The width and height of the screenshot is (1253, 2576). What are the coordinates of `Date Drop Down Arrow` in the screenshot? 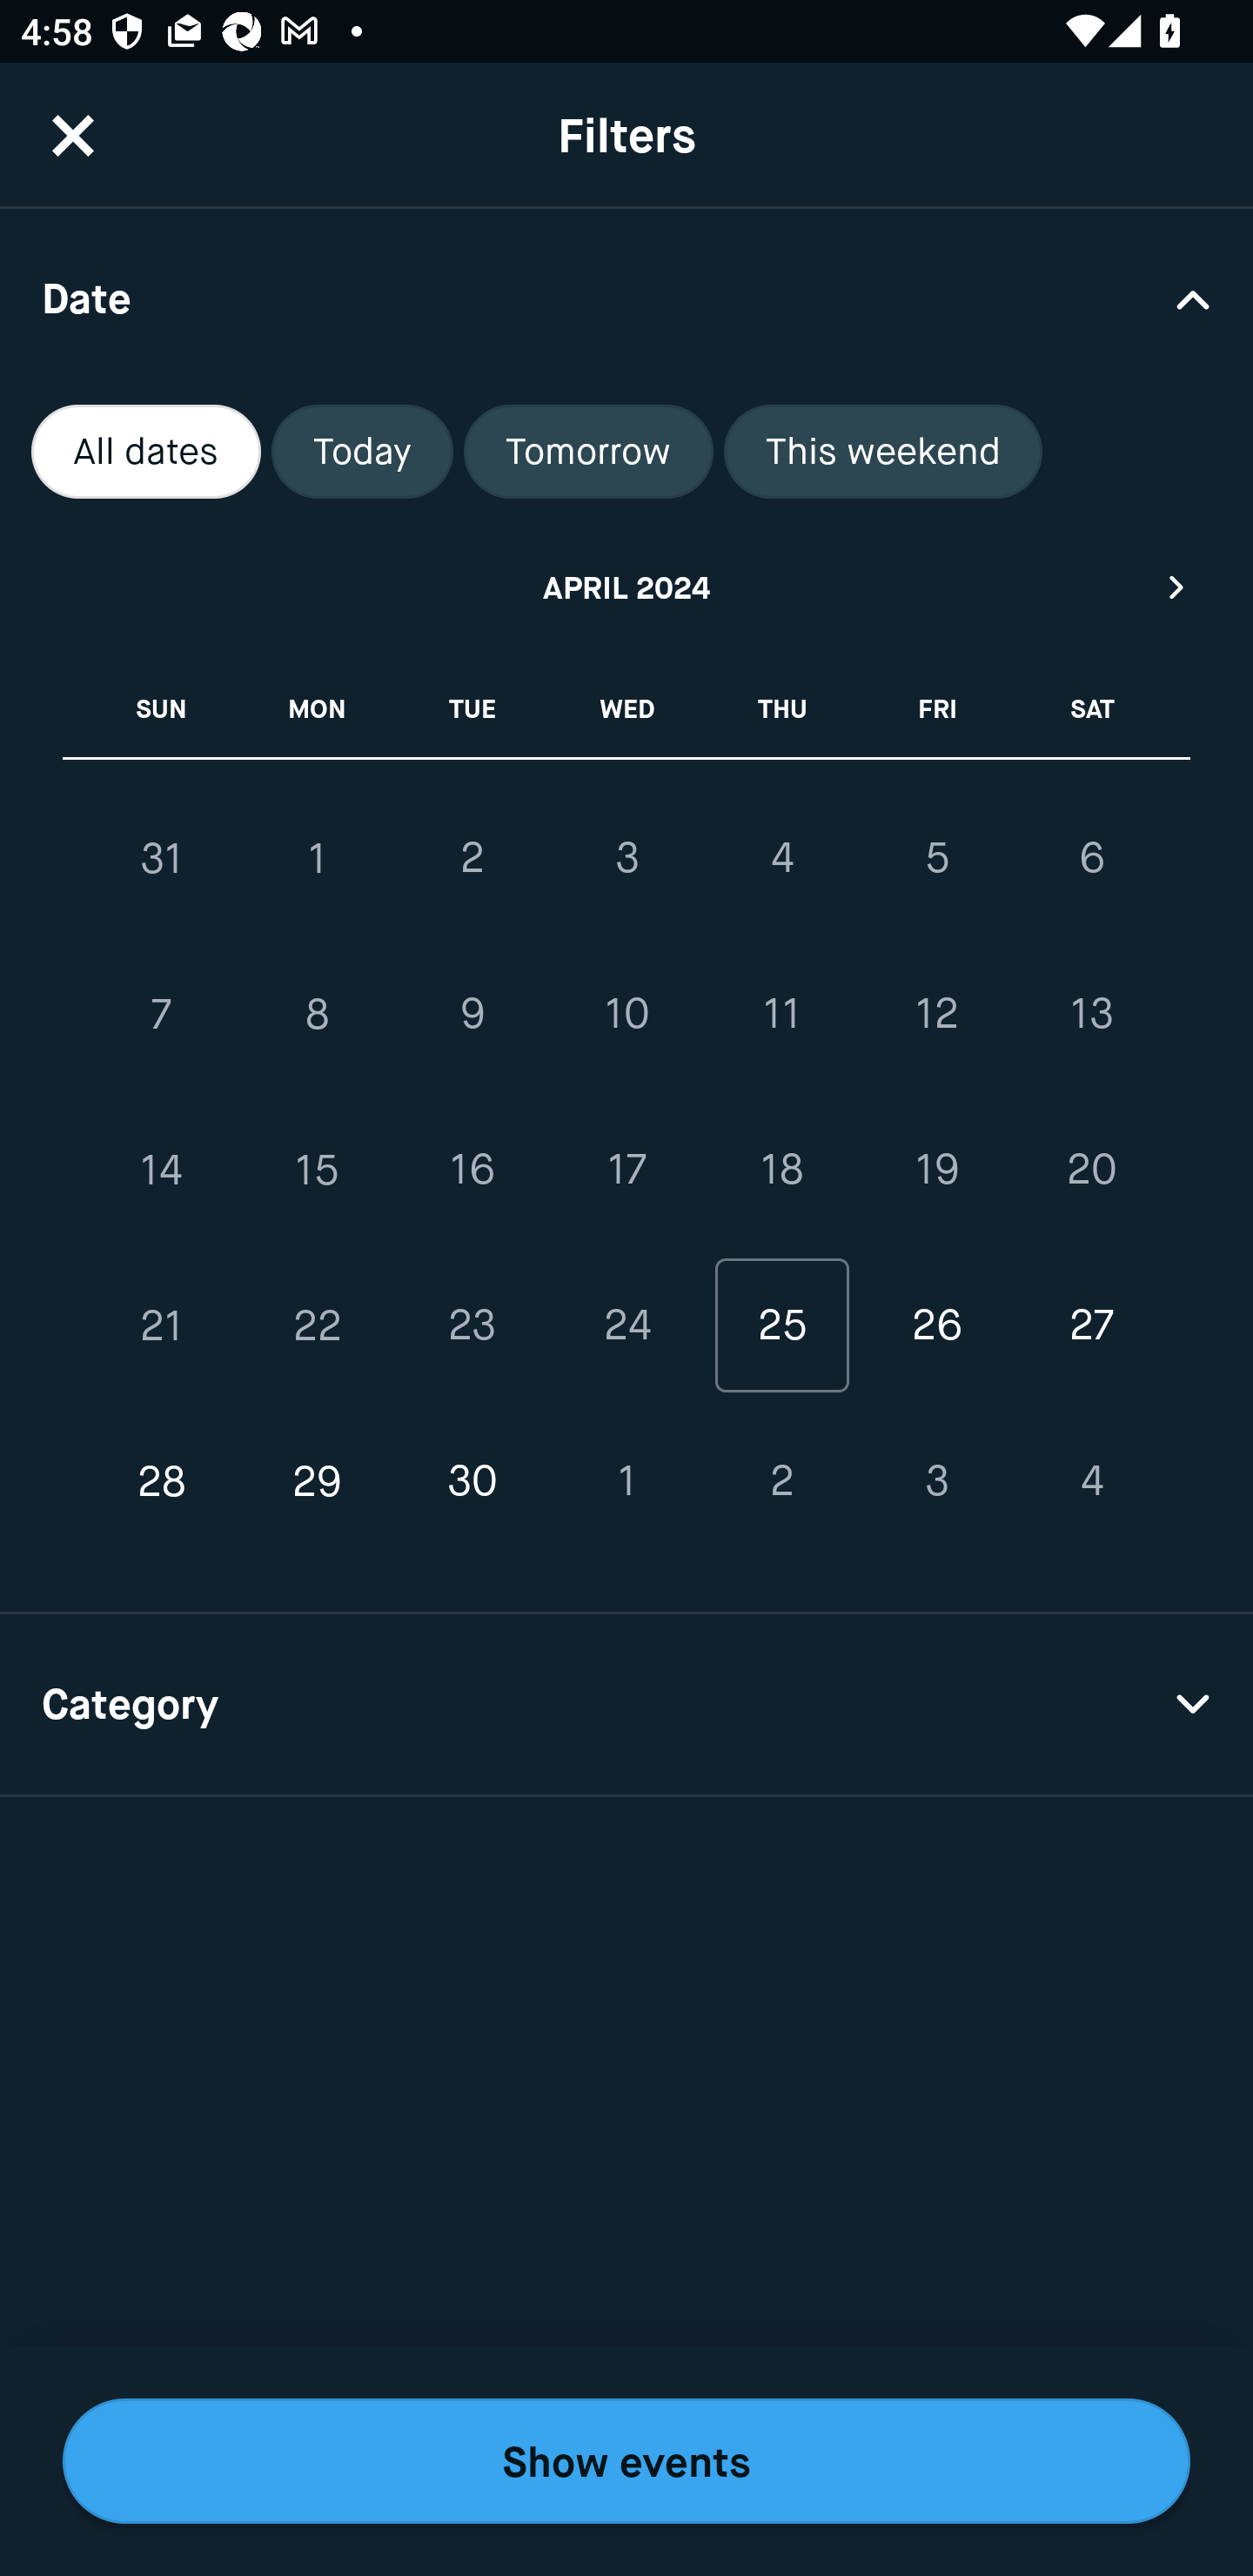 It's located at (626, 298).